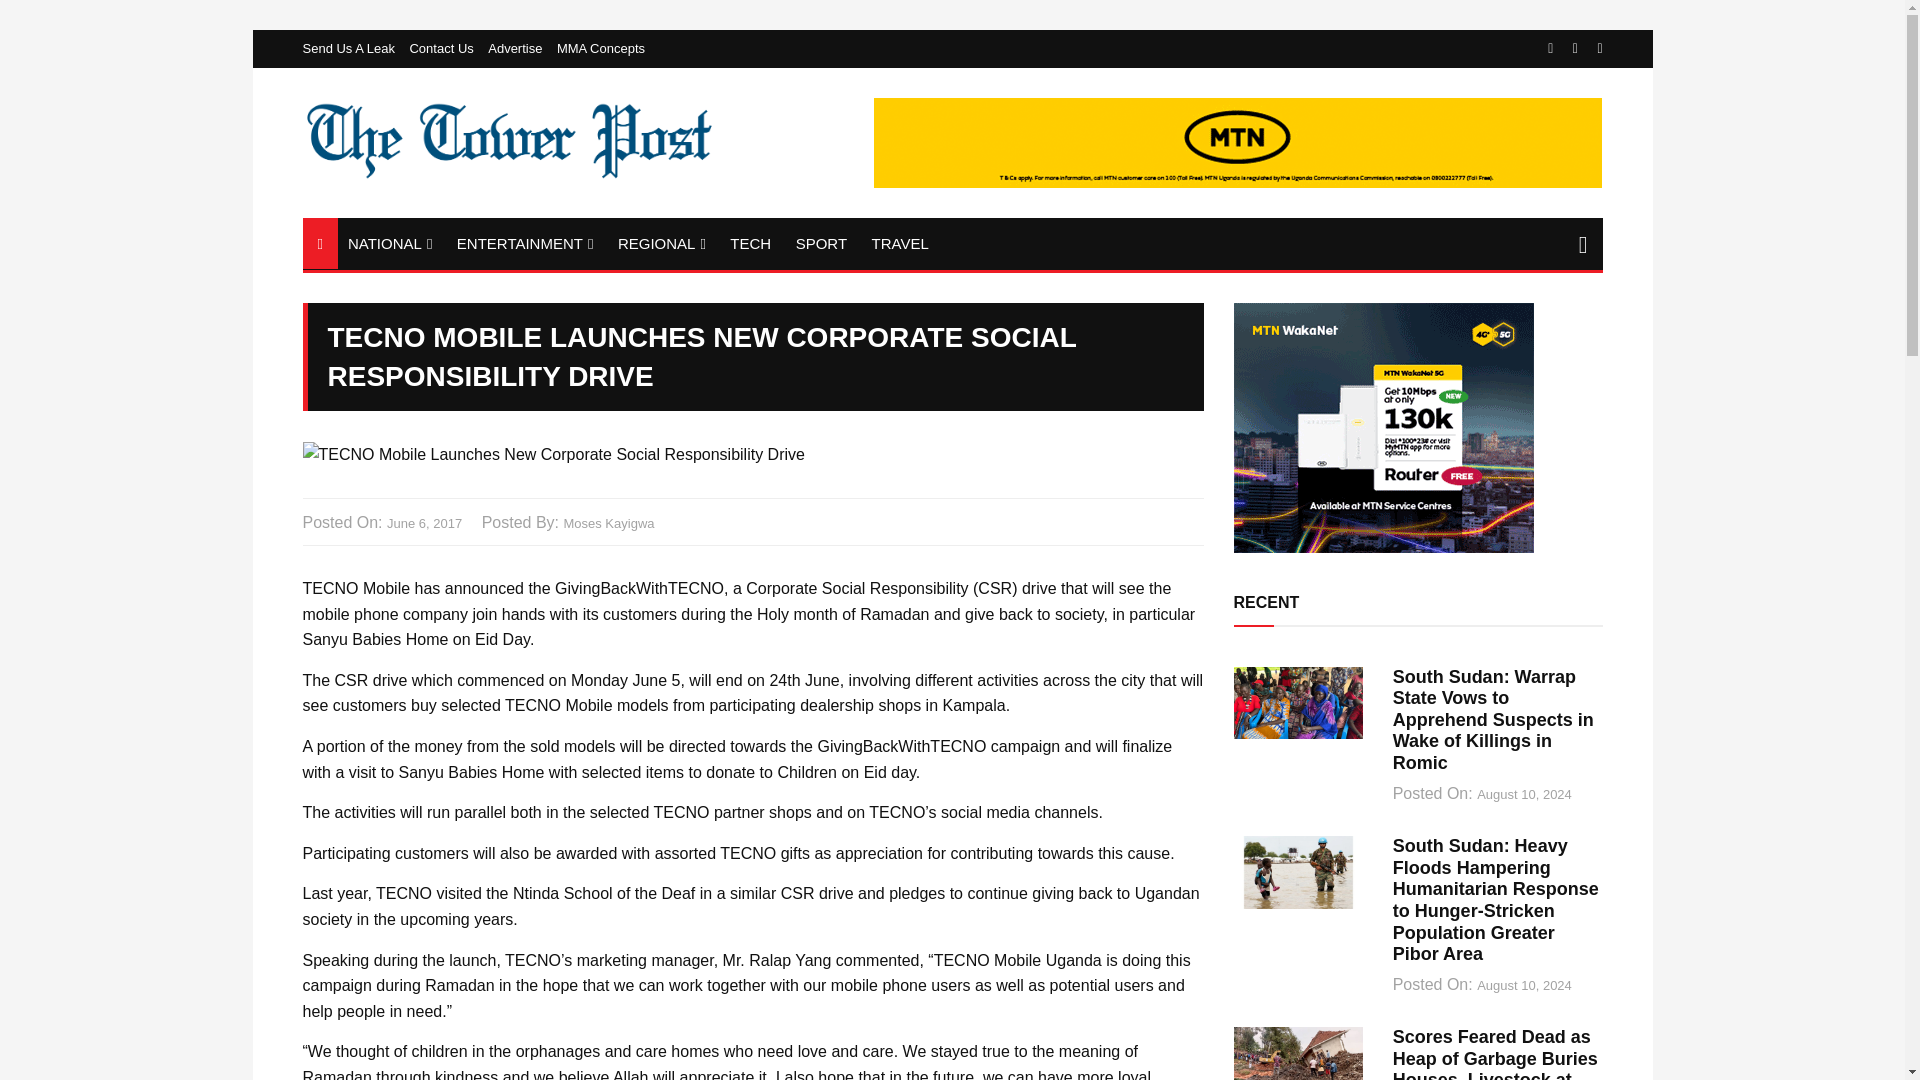 This screenshot has height=1080, width=1920. Describe the element at coordinates (900, 243) in the screenshot. I see `TRAVEL` at that location.